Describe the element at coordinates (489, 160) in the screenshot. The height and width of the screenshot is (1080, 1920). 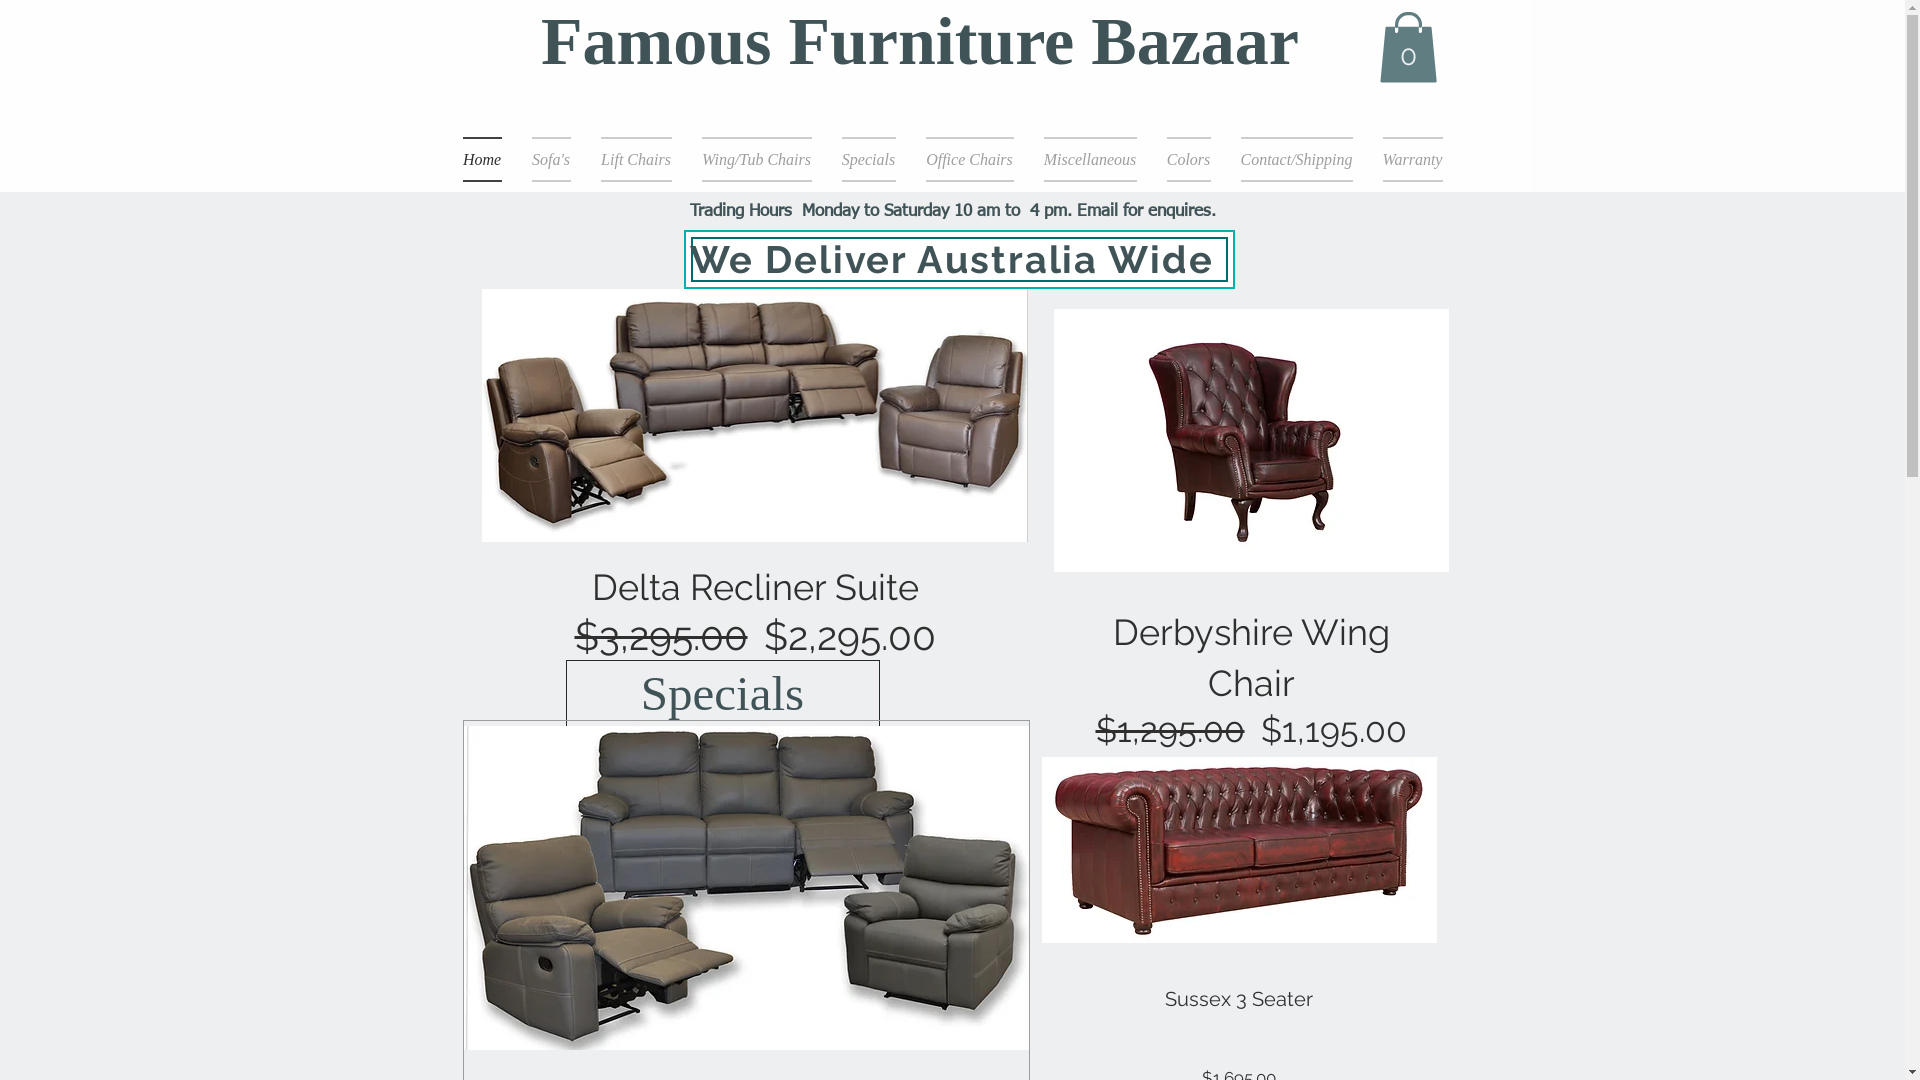
I see `Home` at that location.